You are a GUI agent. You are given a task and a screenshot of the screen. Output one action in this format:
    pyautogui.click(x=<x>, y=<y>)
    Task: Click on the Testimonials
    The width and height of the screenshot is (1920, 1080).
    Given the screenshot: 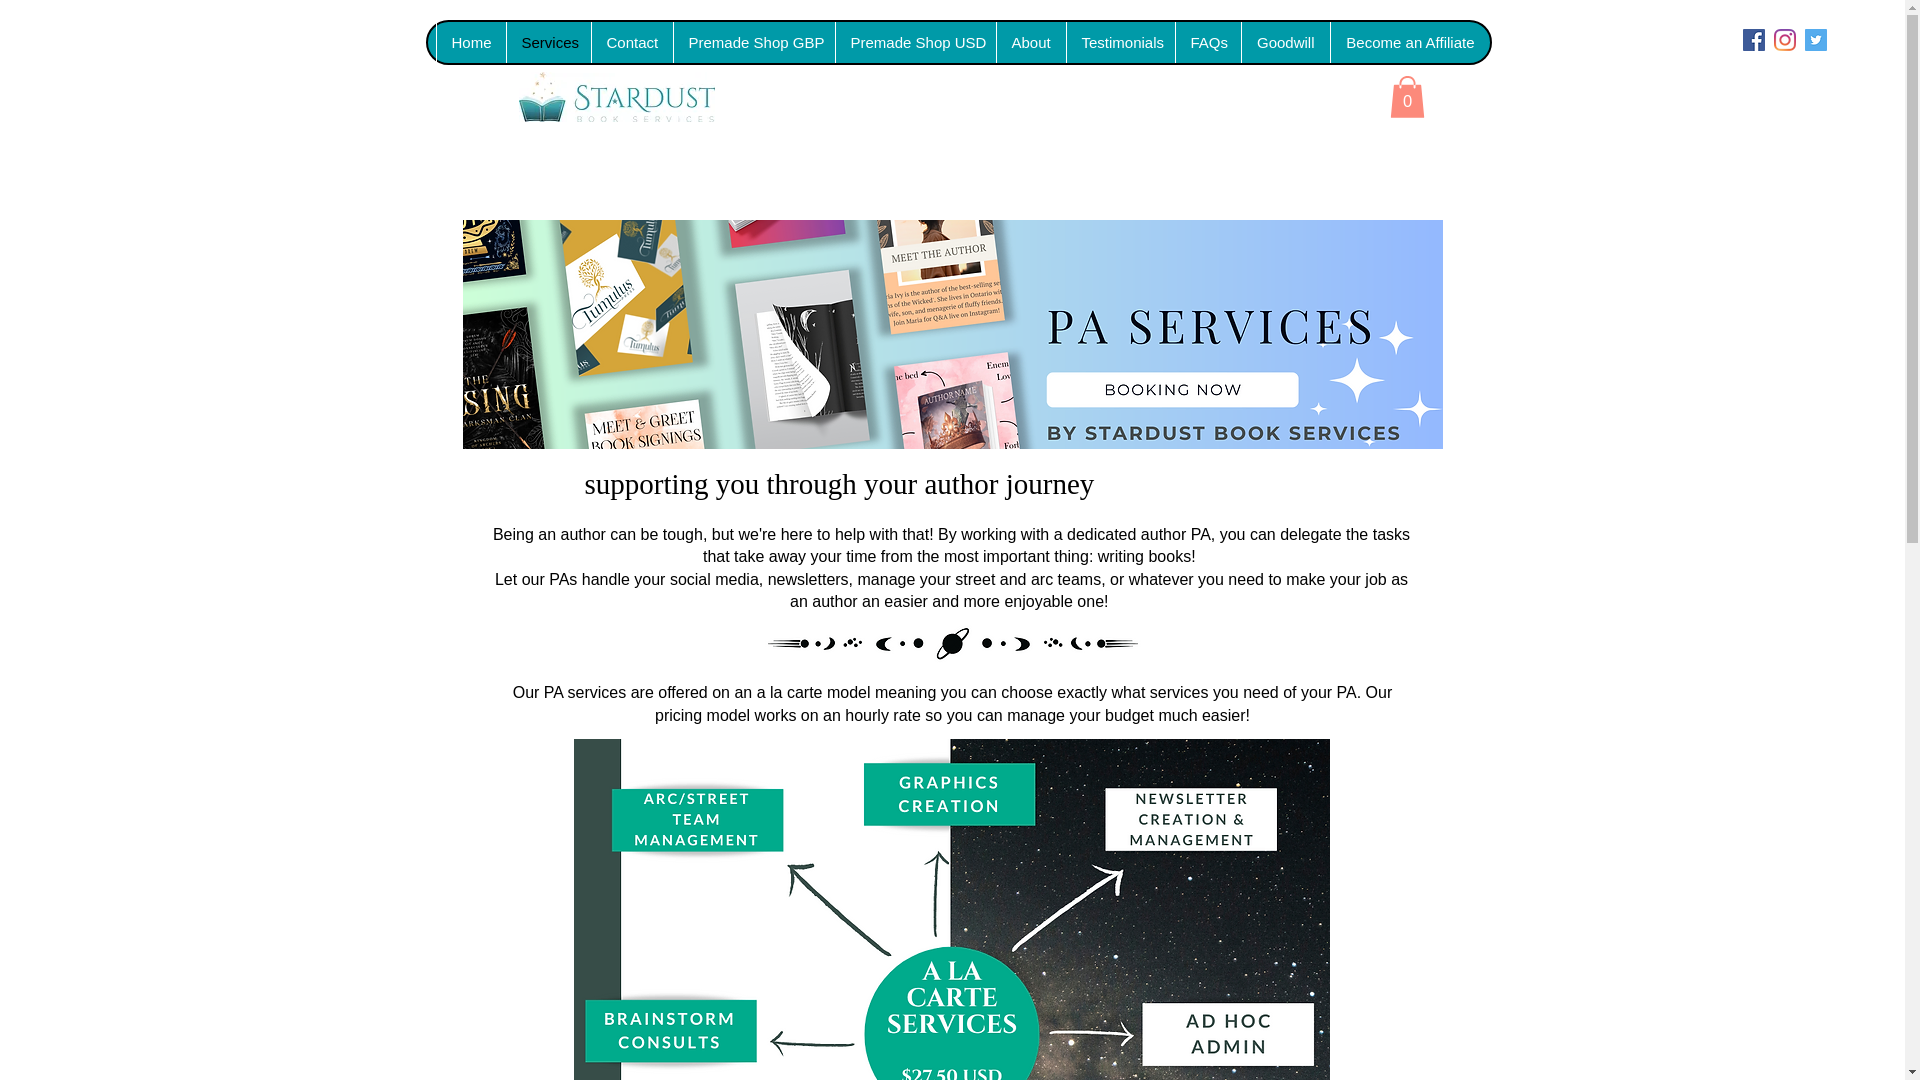 What is the action you would take?
    pyautogui.click(x=1120, y=42)
    